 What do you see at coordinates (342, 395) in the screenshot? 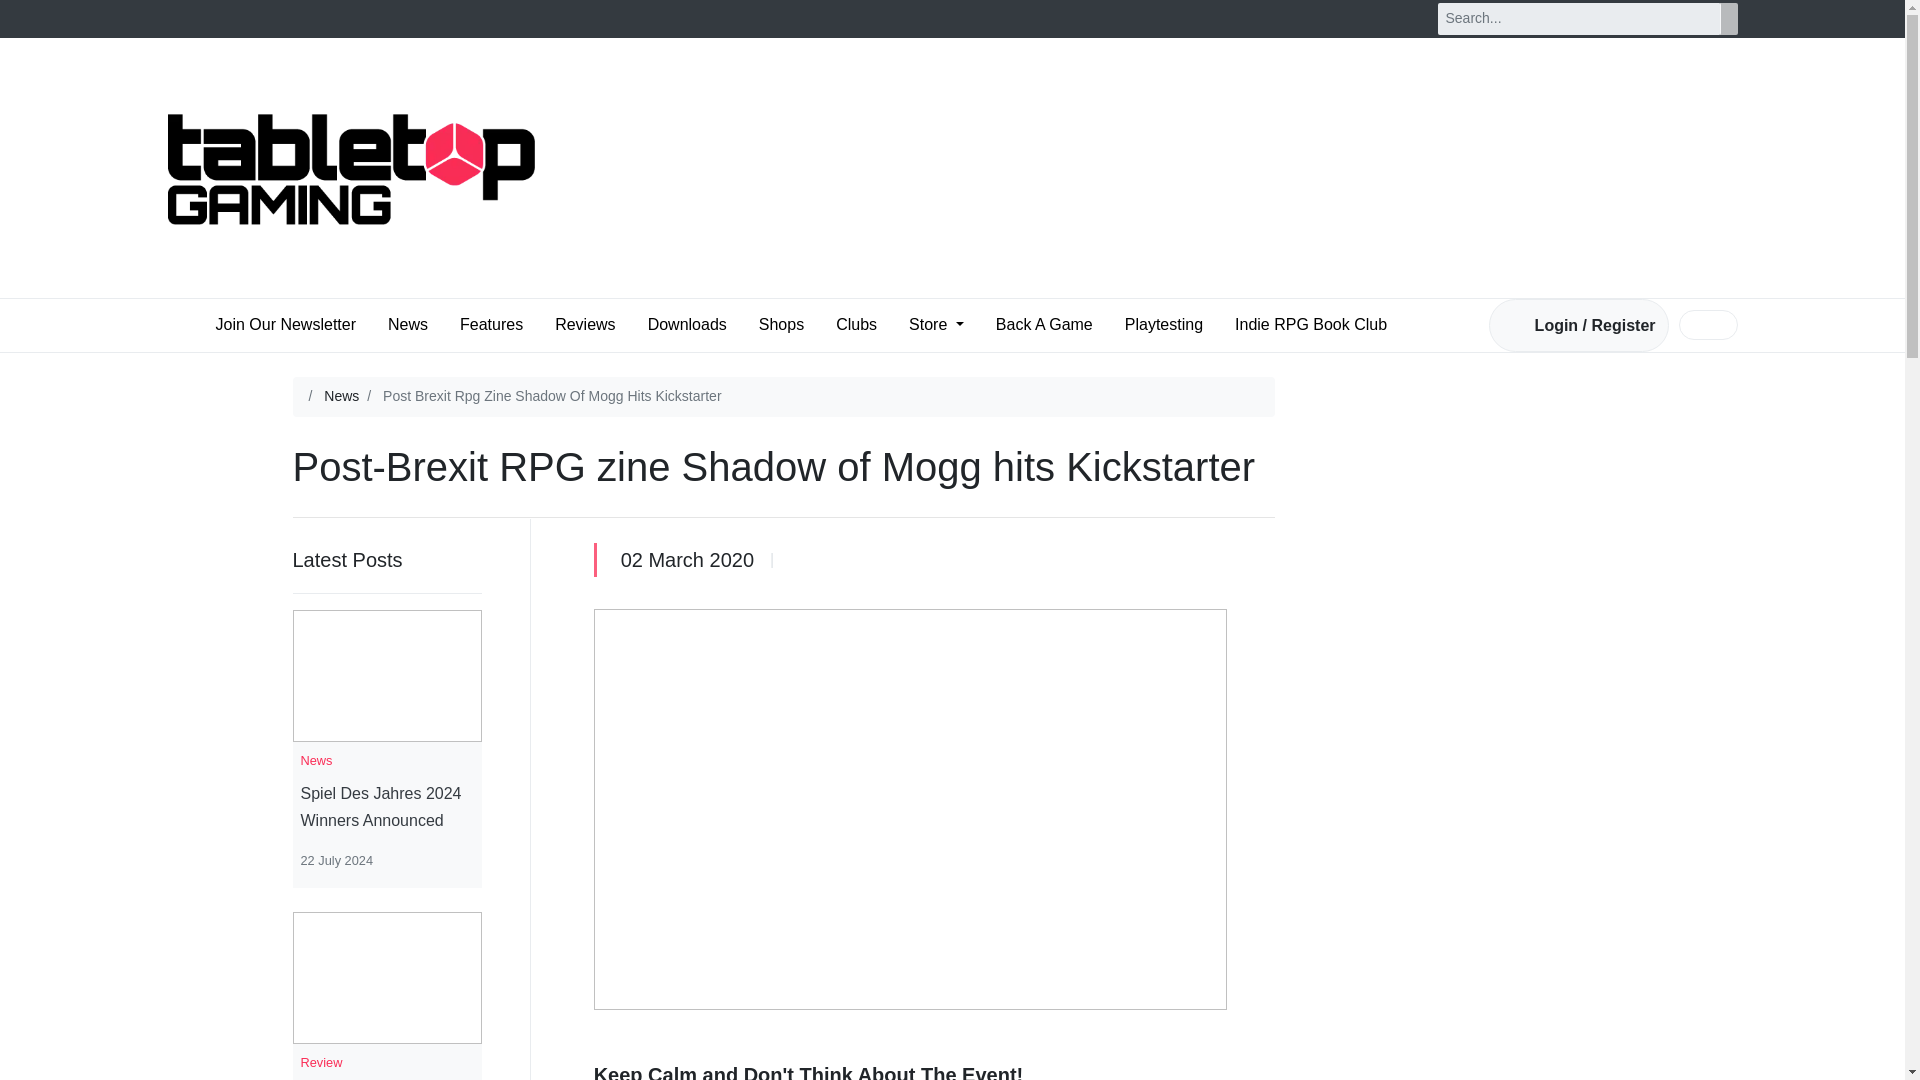
I see `News` at bounding box center [342, 395].